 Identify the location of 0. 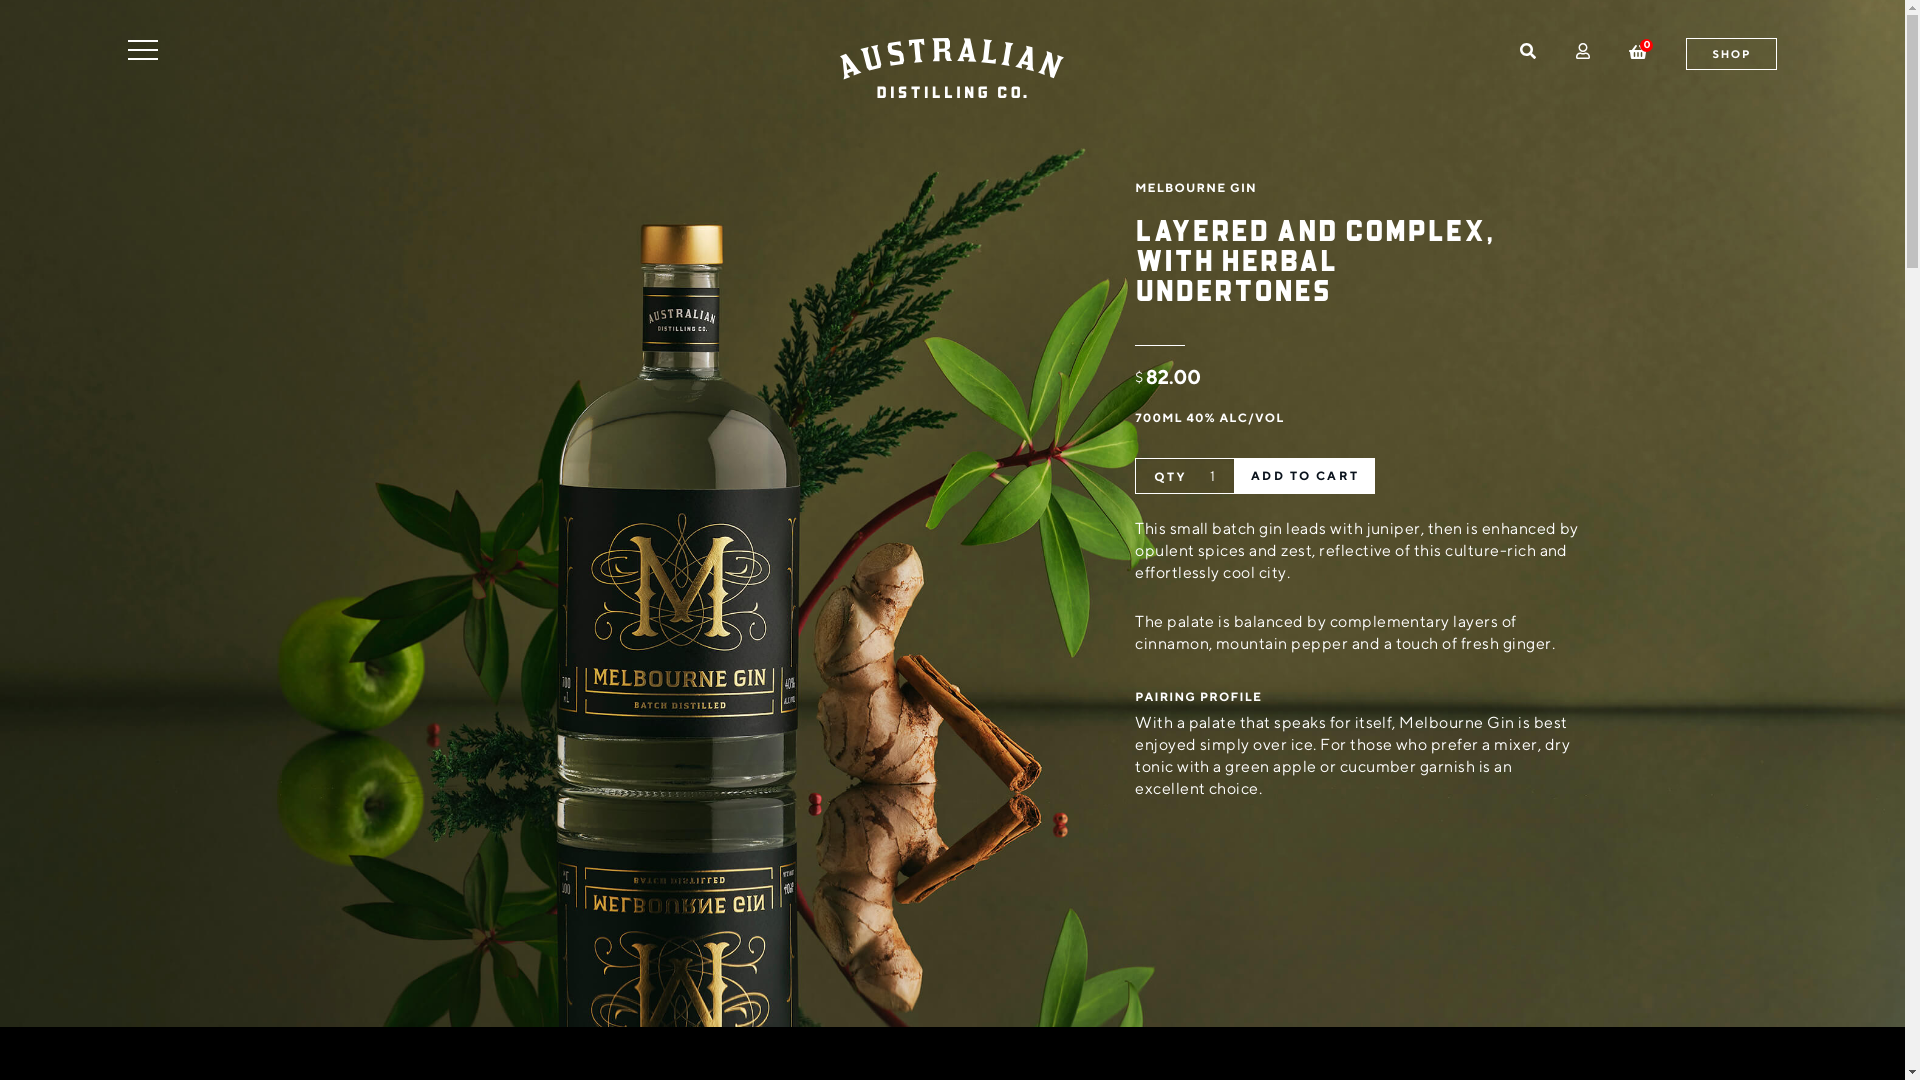
(1638, 50).